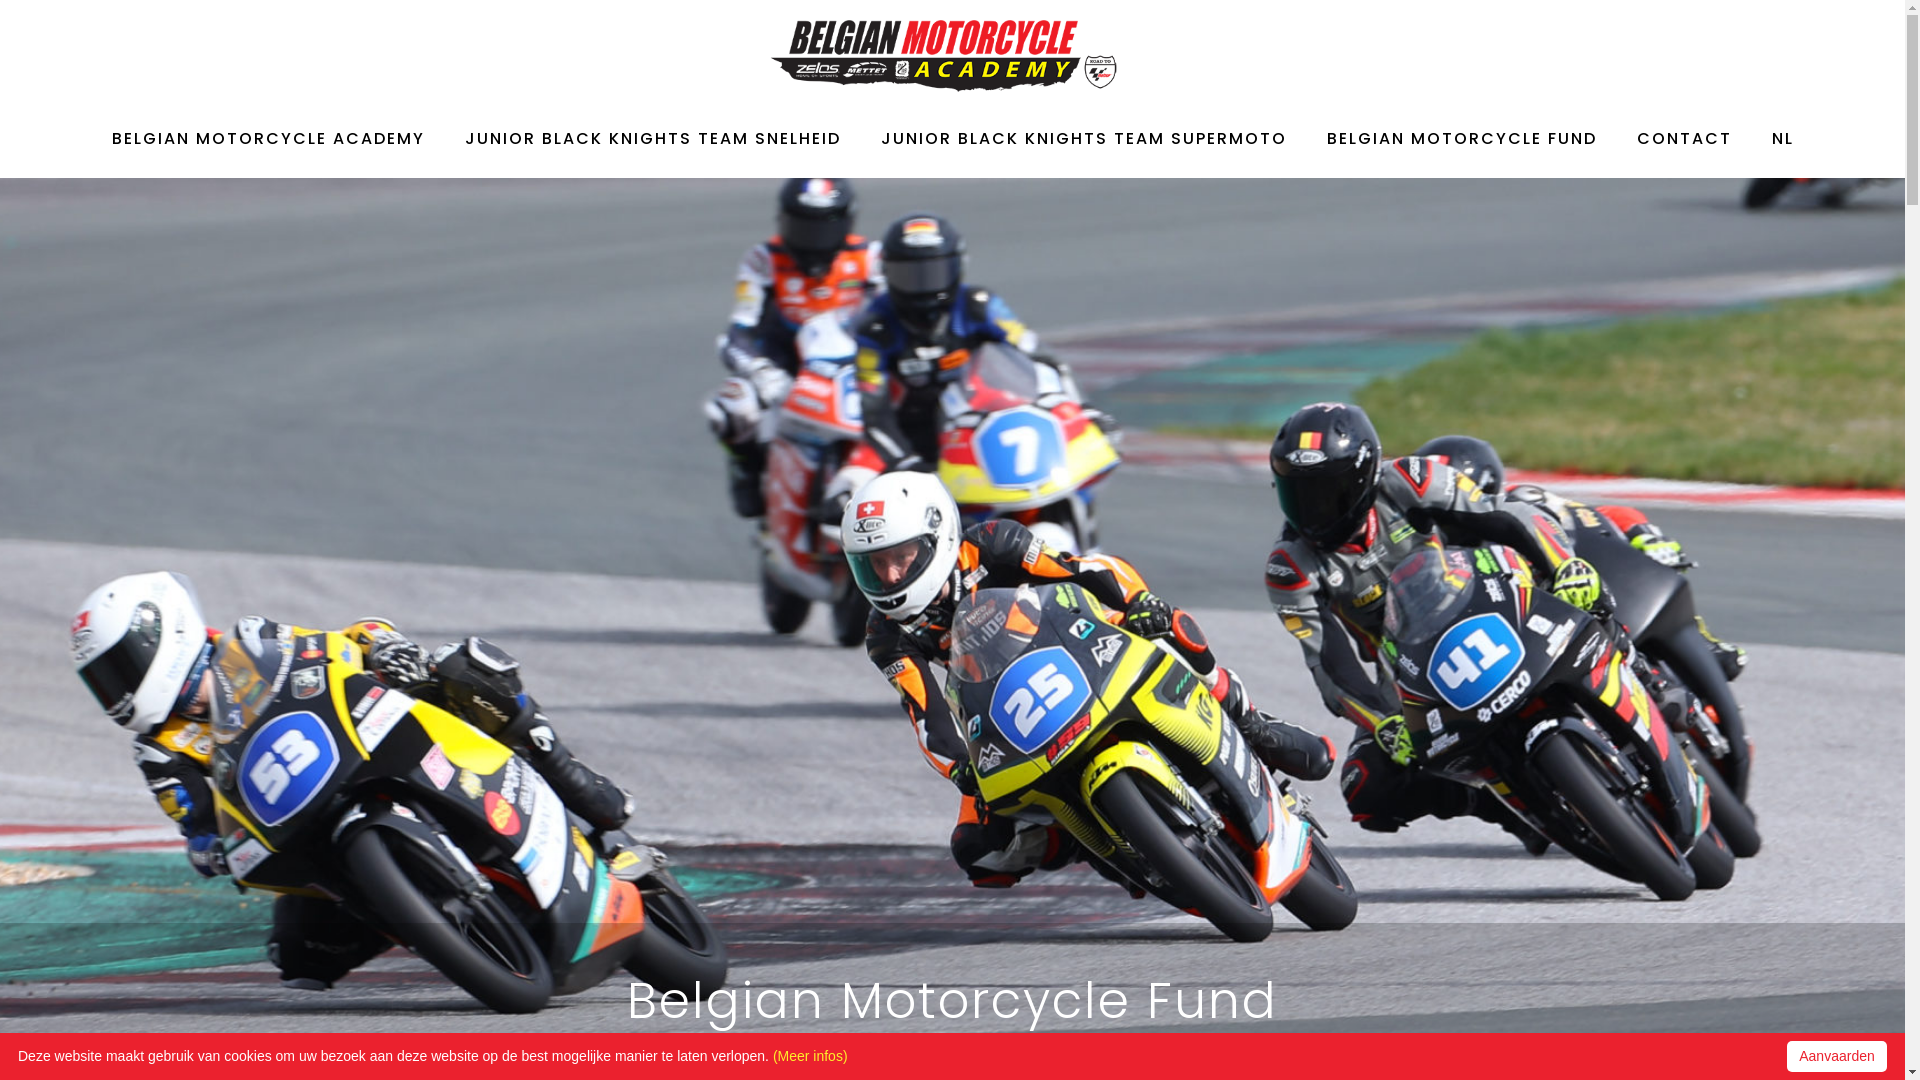  Describe the element at coordinates (945, 54) in the screenshot. I see ` Belgian Motorcycle Academy` at that location.